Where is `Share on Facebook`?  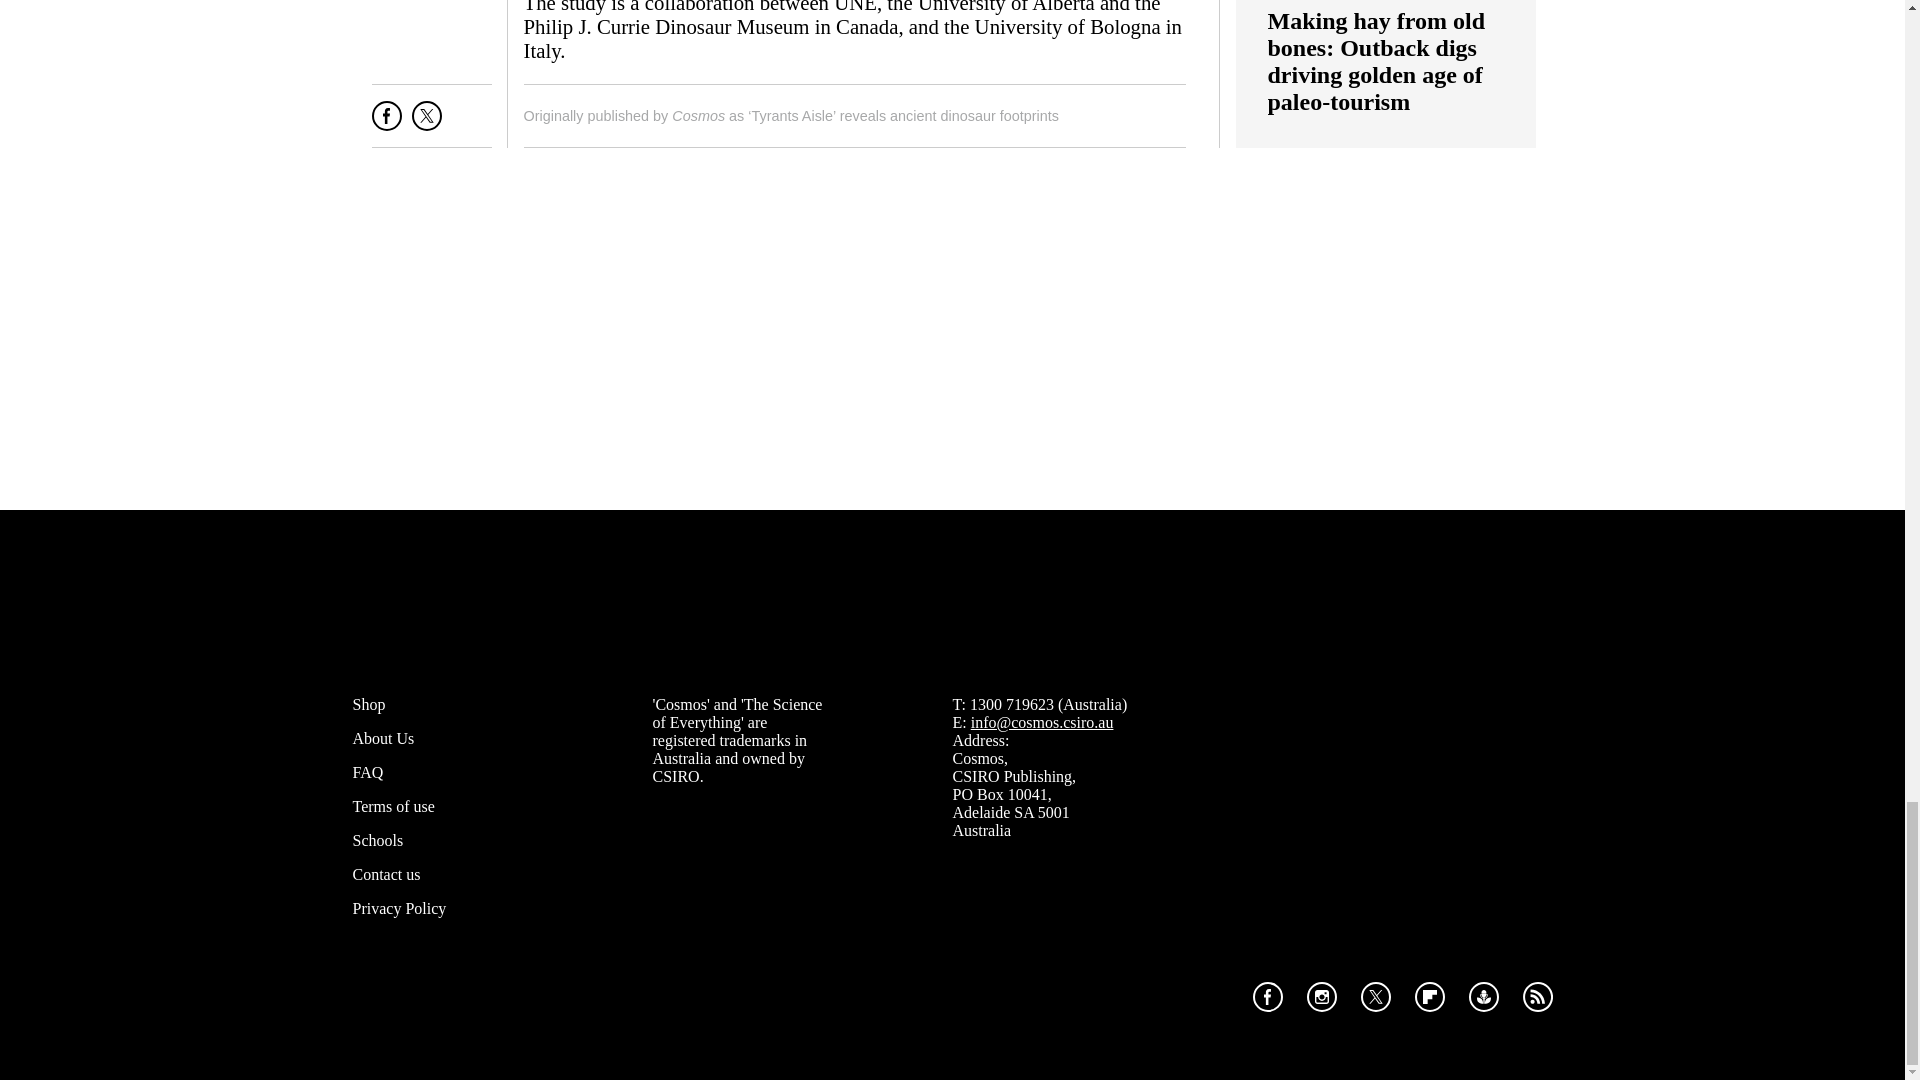 Share on Facebook is located at coordinates (386, 124).